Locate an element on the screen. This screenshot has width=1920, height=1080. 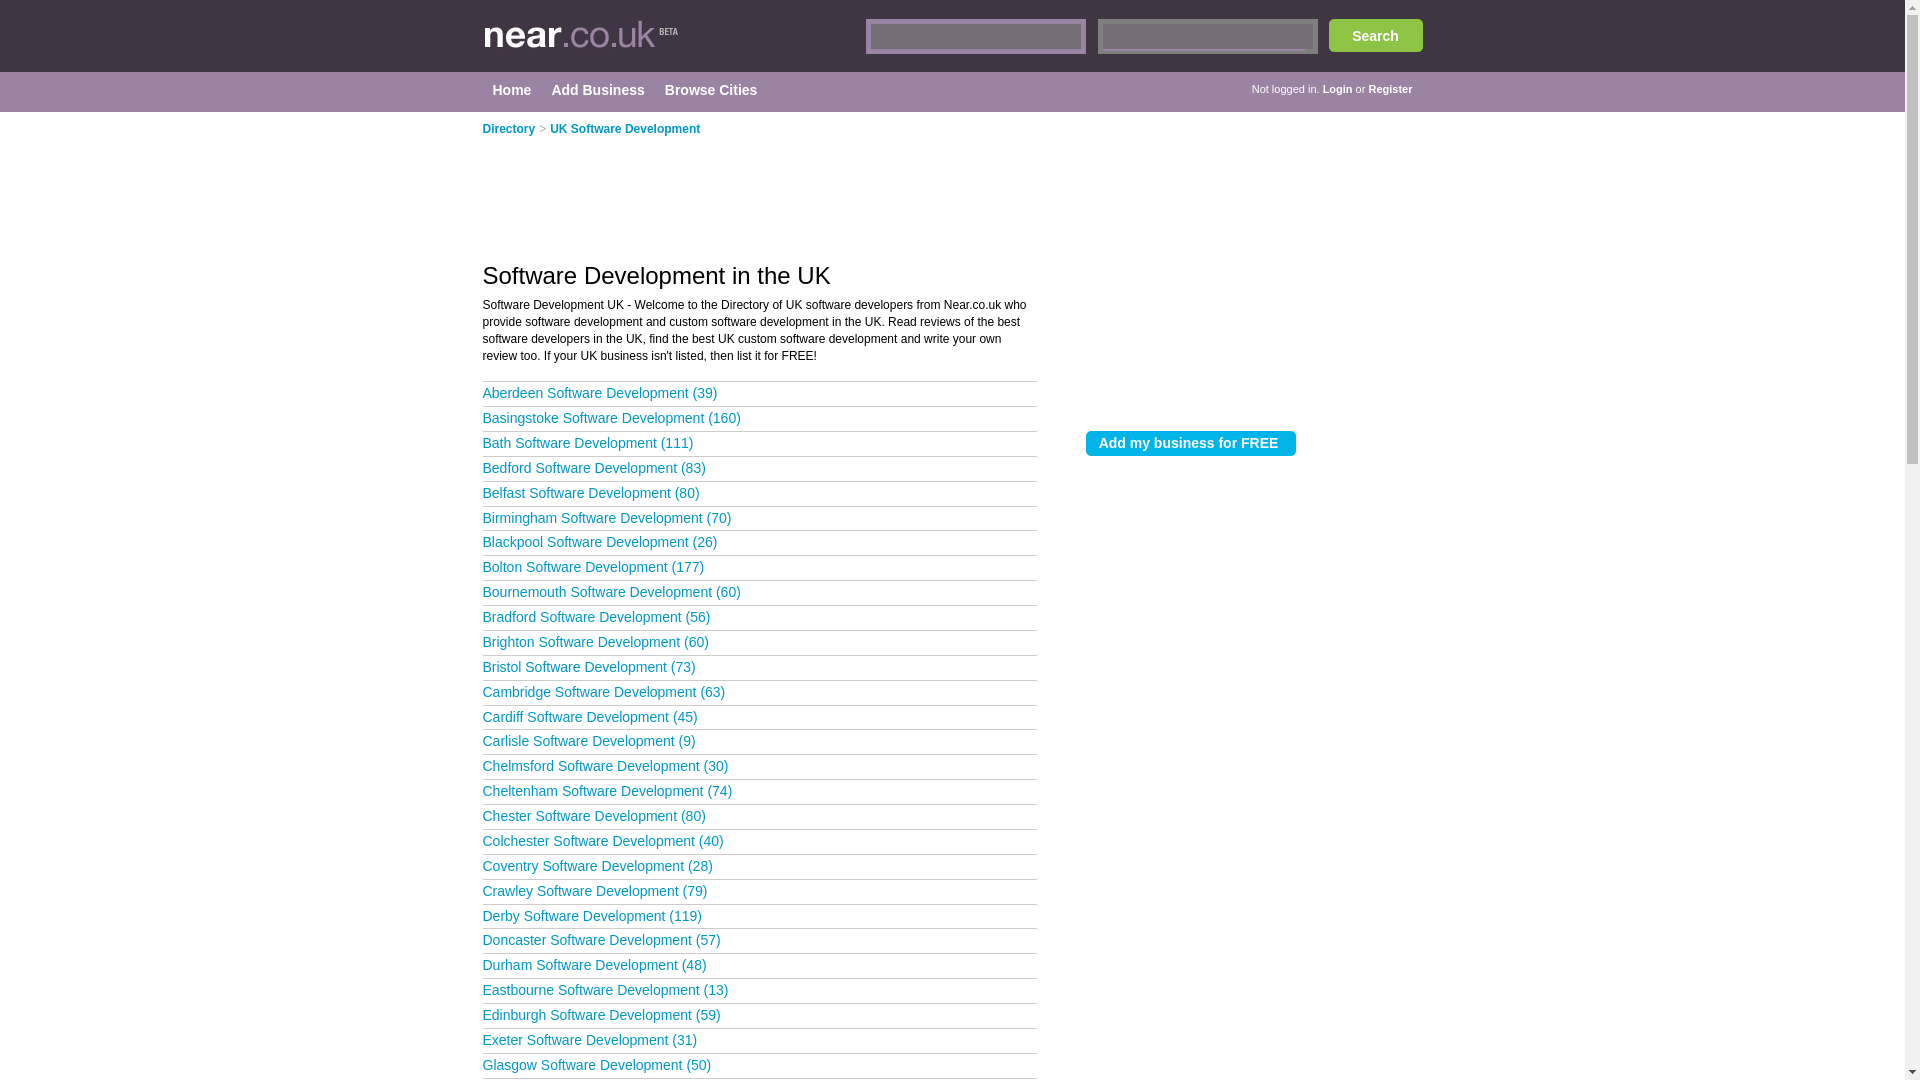
Search is located at coordinates (1375, 35).